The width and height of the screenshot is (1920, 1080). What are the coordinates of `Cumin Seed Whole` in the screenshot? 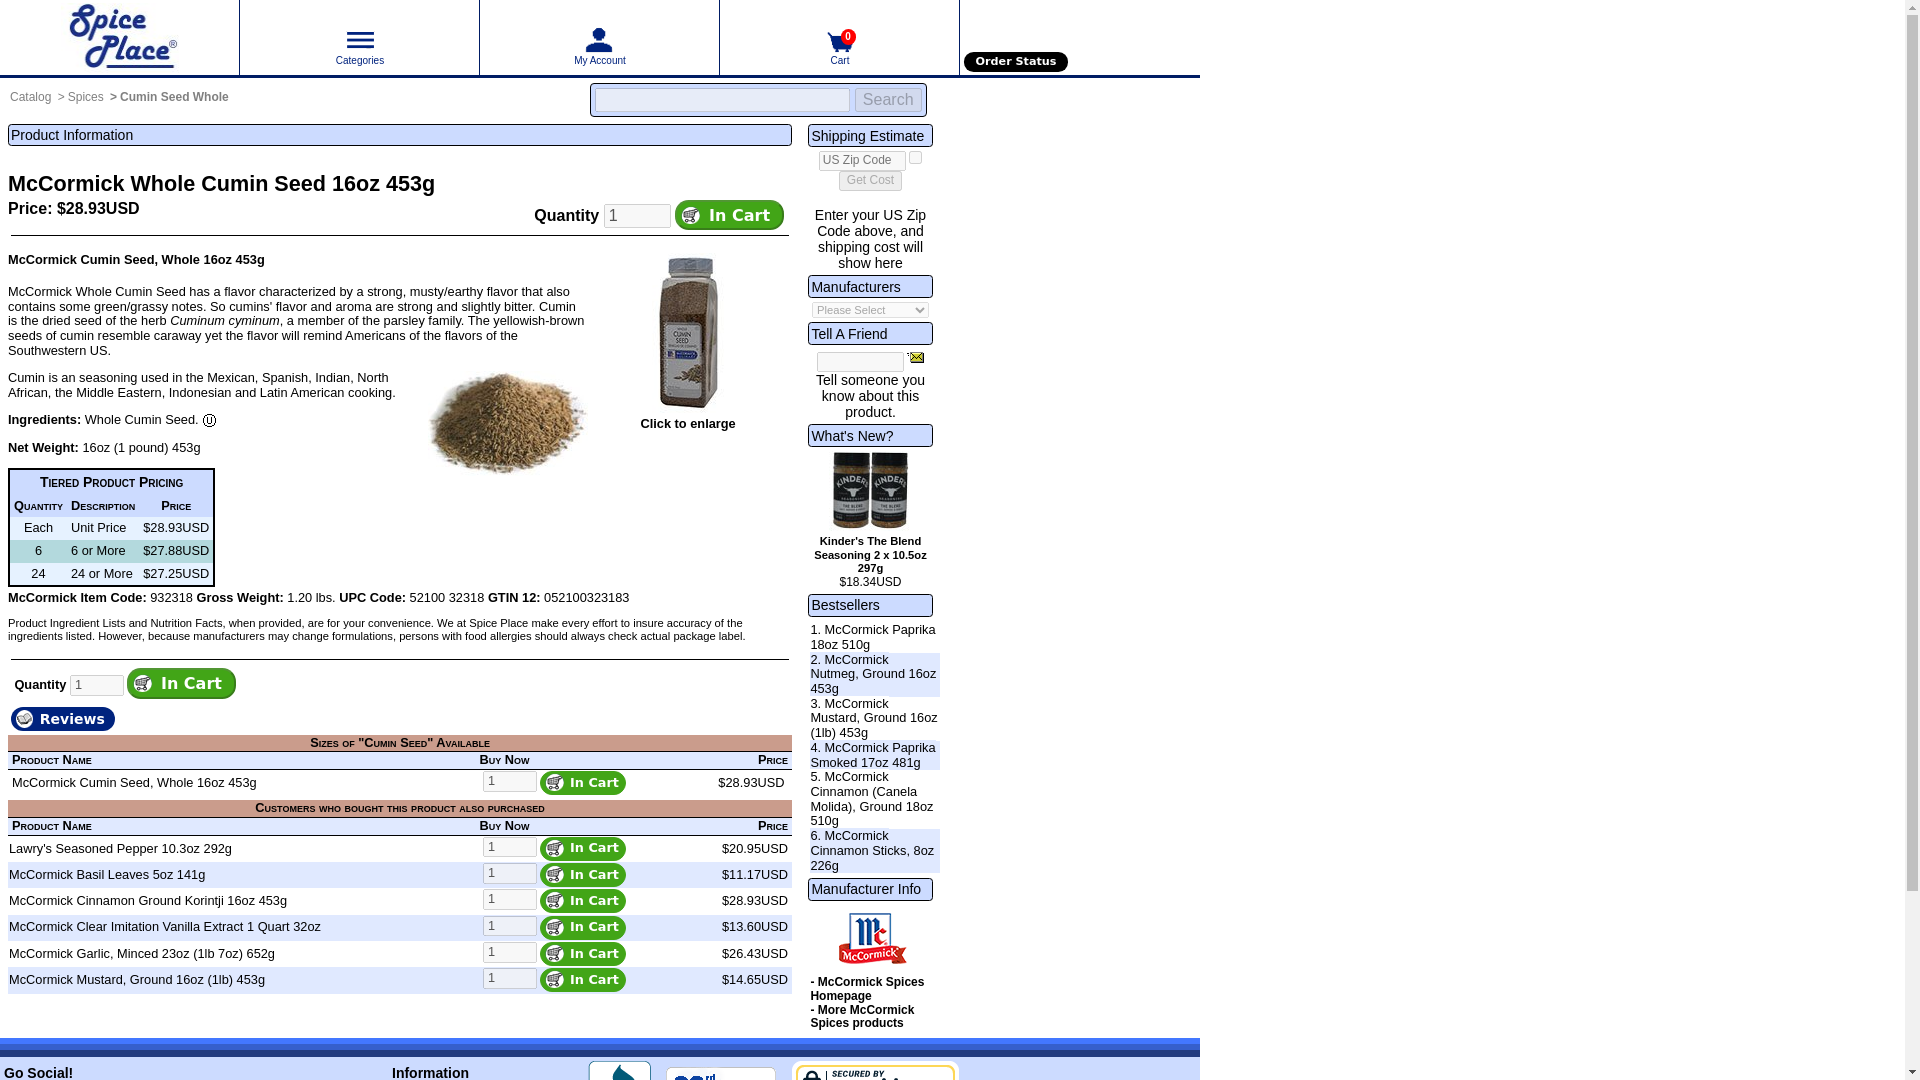 It's located at (174, 96).